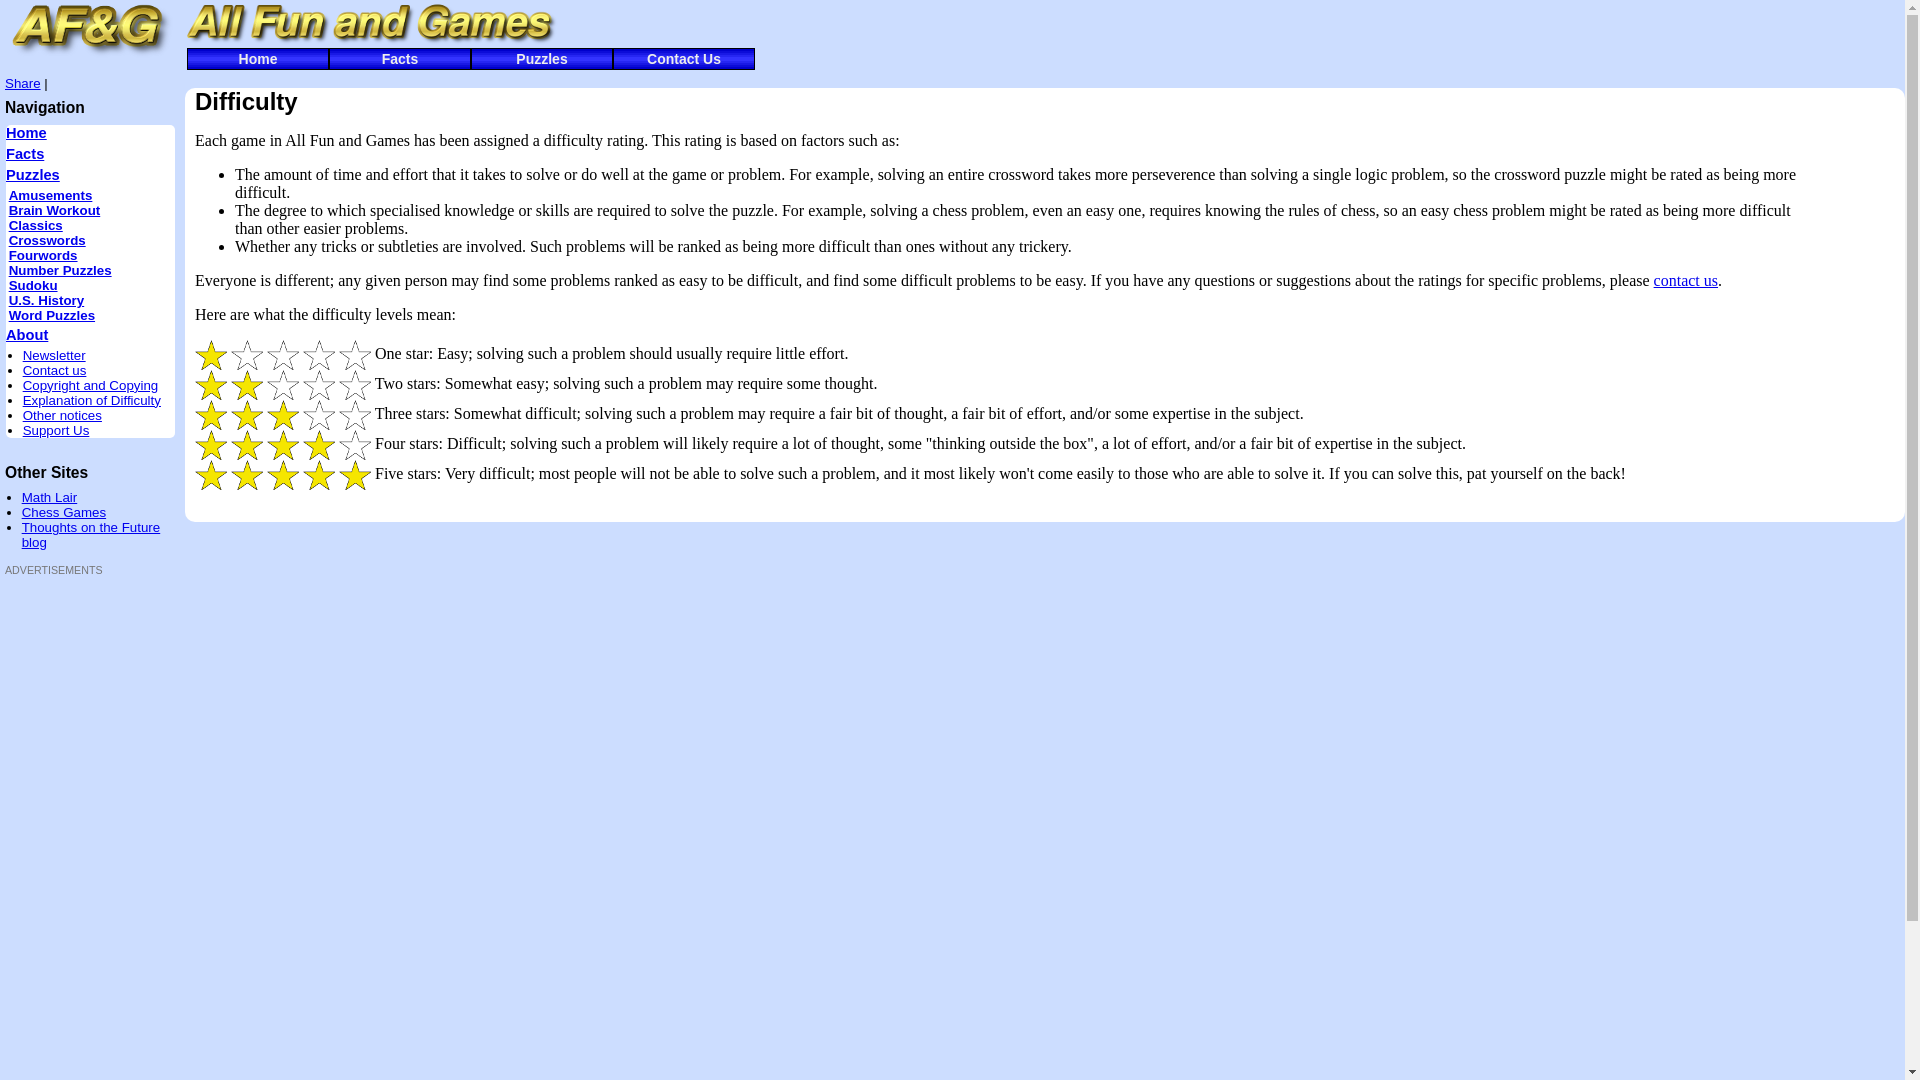  I want to click on Thoughts on the Future blog, so click(92, 535).